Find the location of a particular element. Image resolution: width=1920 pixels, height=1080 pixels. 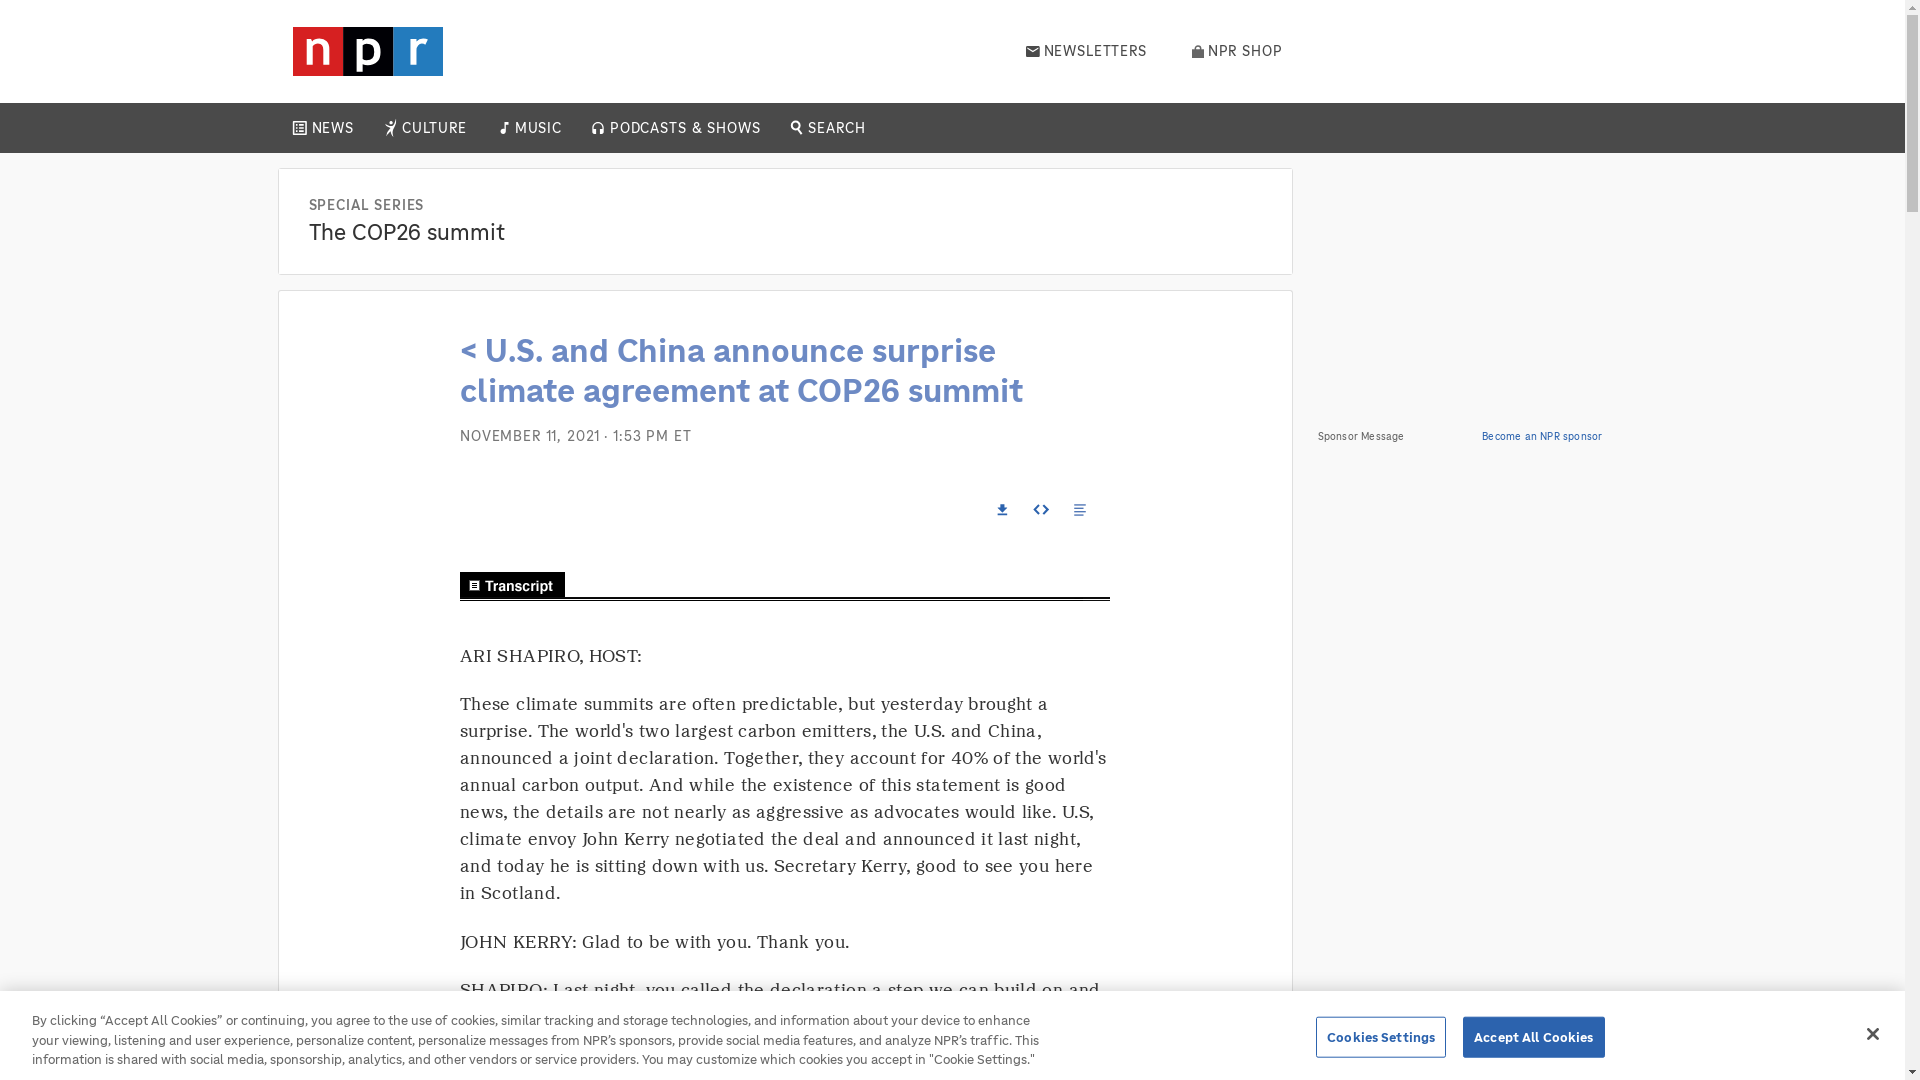

CULTURE is located at coordinates (434, 128).